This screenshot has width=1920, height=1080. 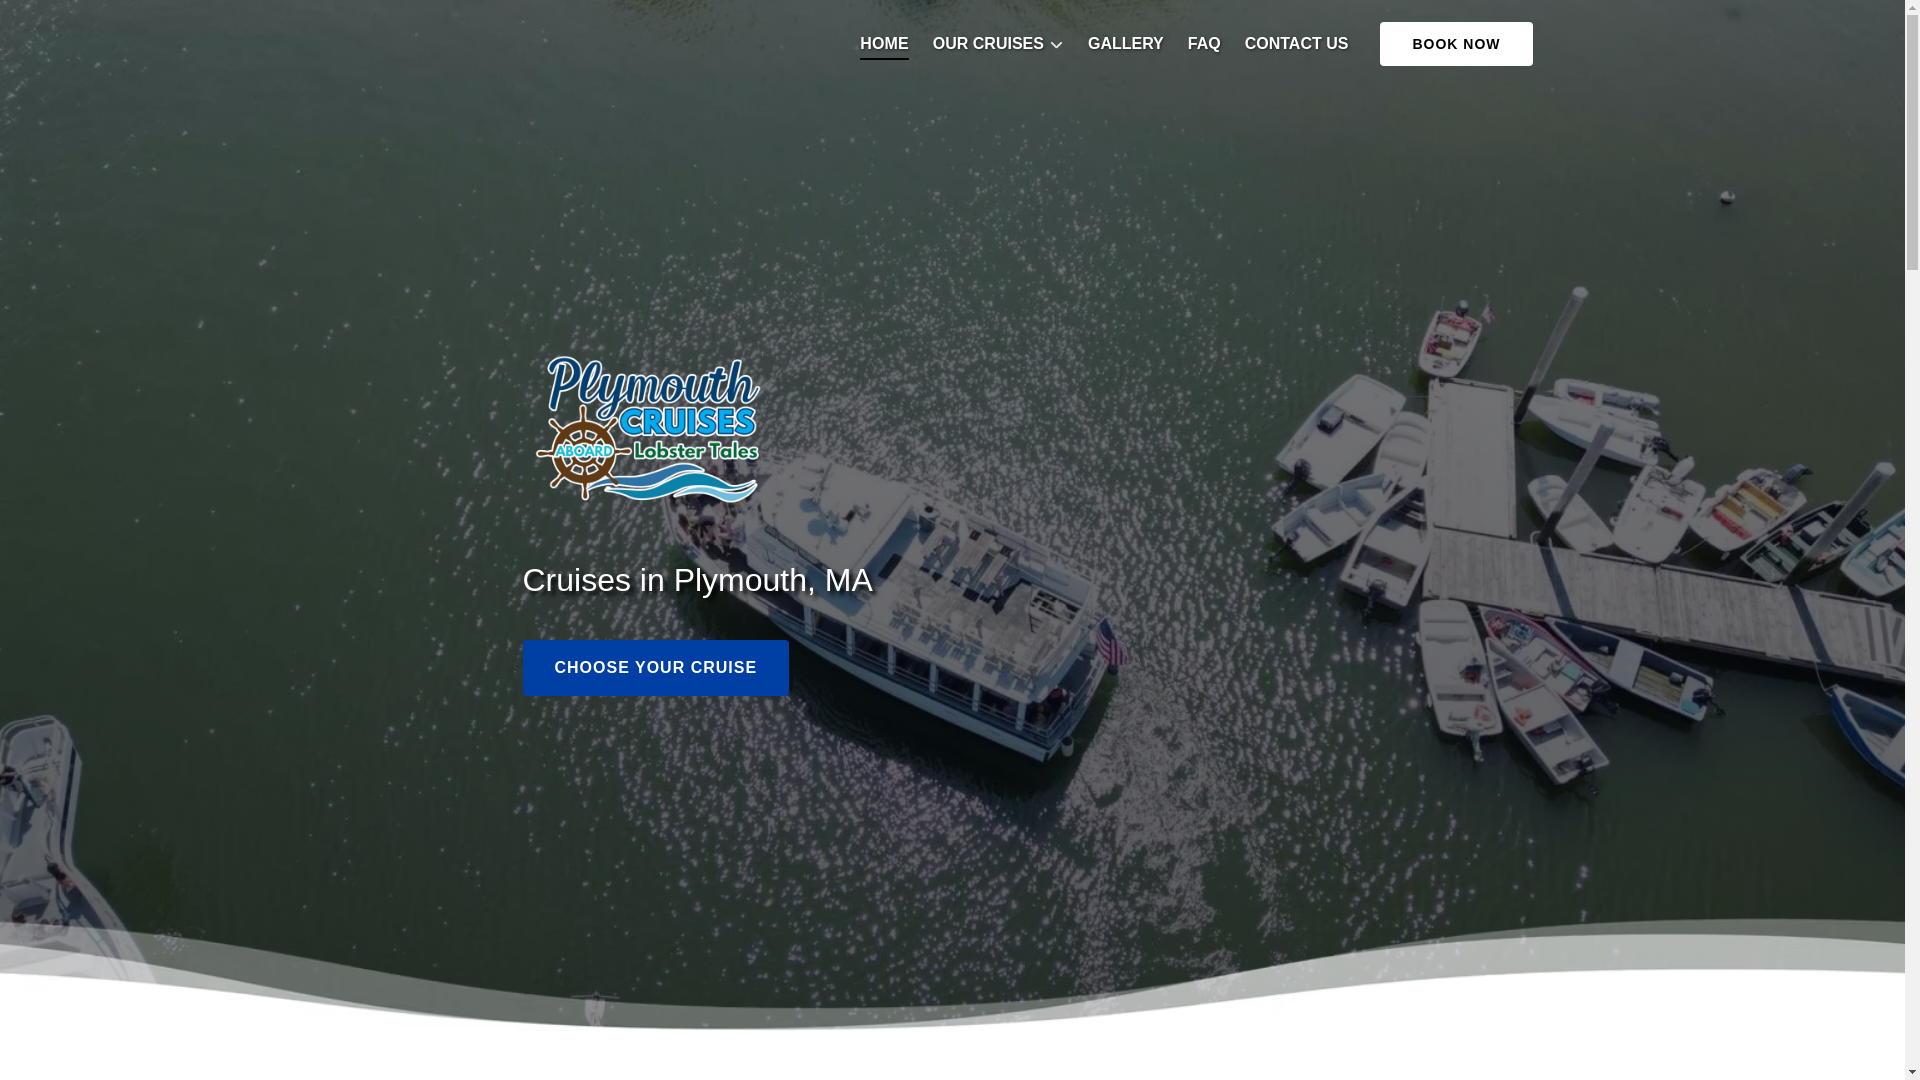 What do you see at coordinates (656, 610) in the screenshot?
I see `CHOOSE YOUR CRUISE` at bounding box center [656, 610].